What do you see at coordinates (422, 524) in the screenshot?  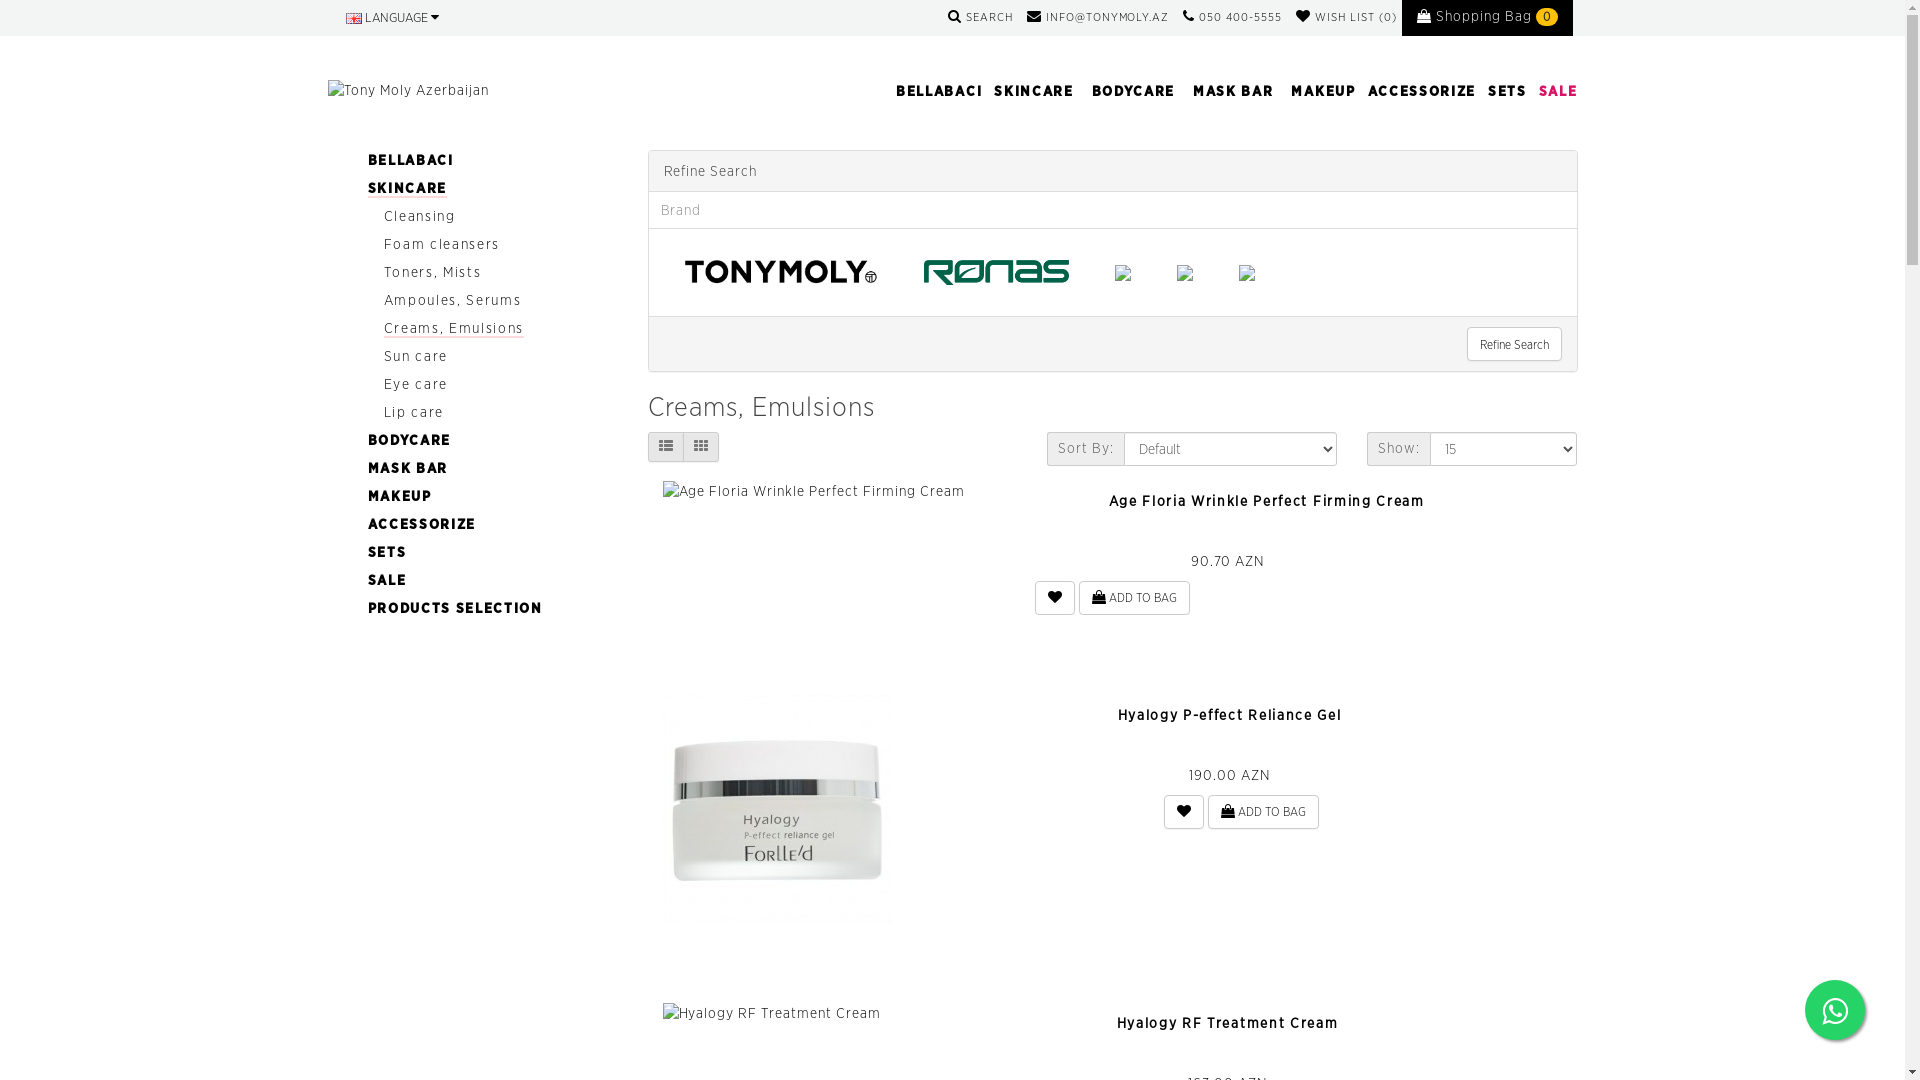 I see `ACCESSORIZE` at bounding box center [422, 524].